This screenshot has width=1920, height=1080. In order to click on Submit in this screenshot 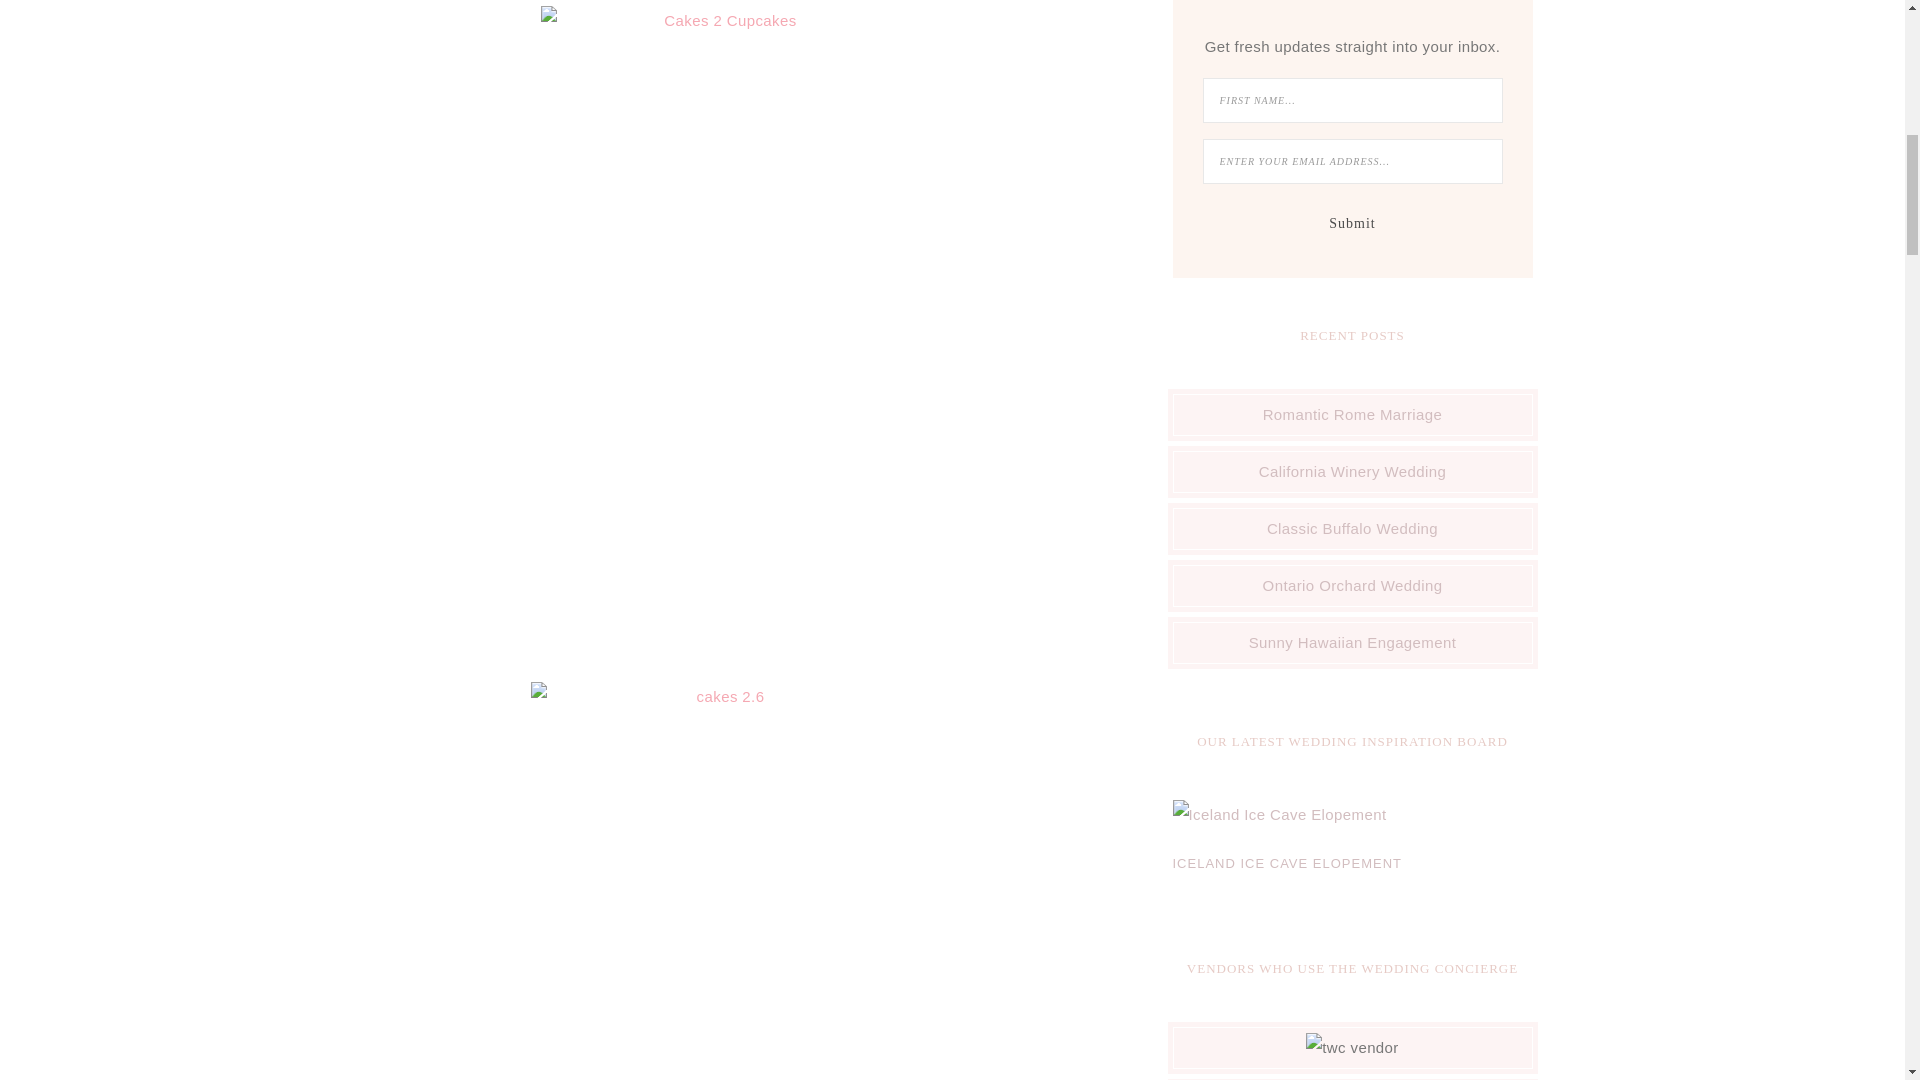, I will do `click(1351, 224)`.